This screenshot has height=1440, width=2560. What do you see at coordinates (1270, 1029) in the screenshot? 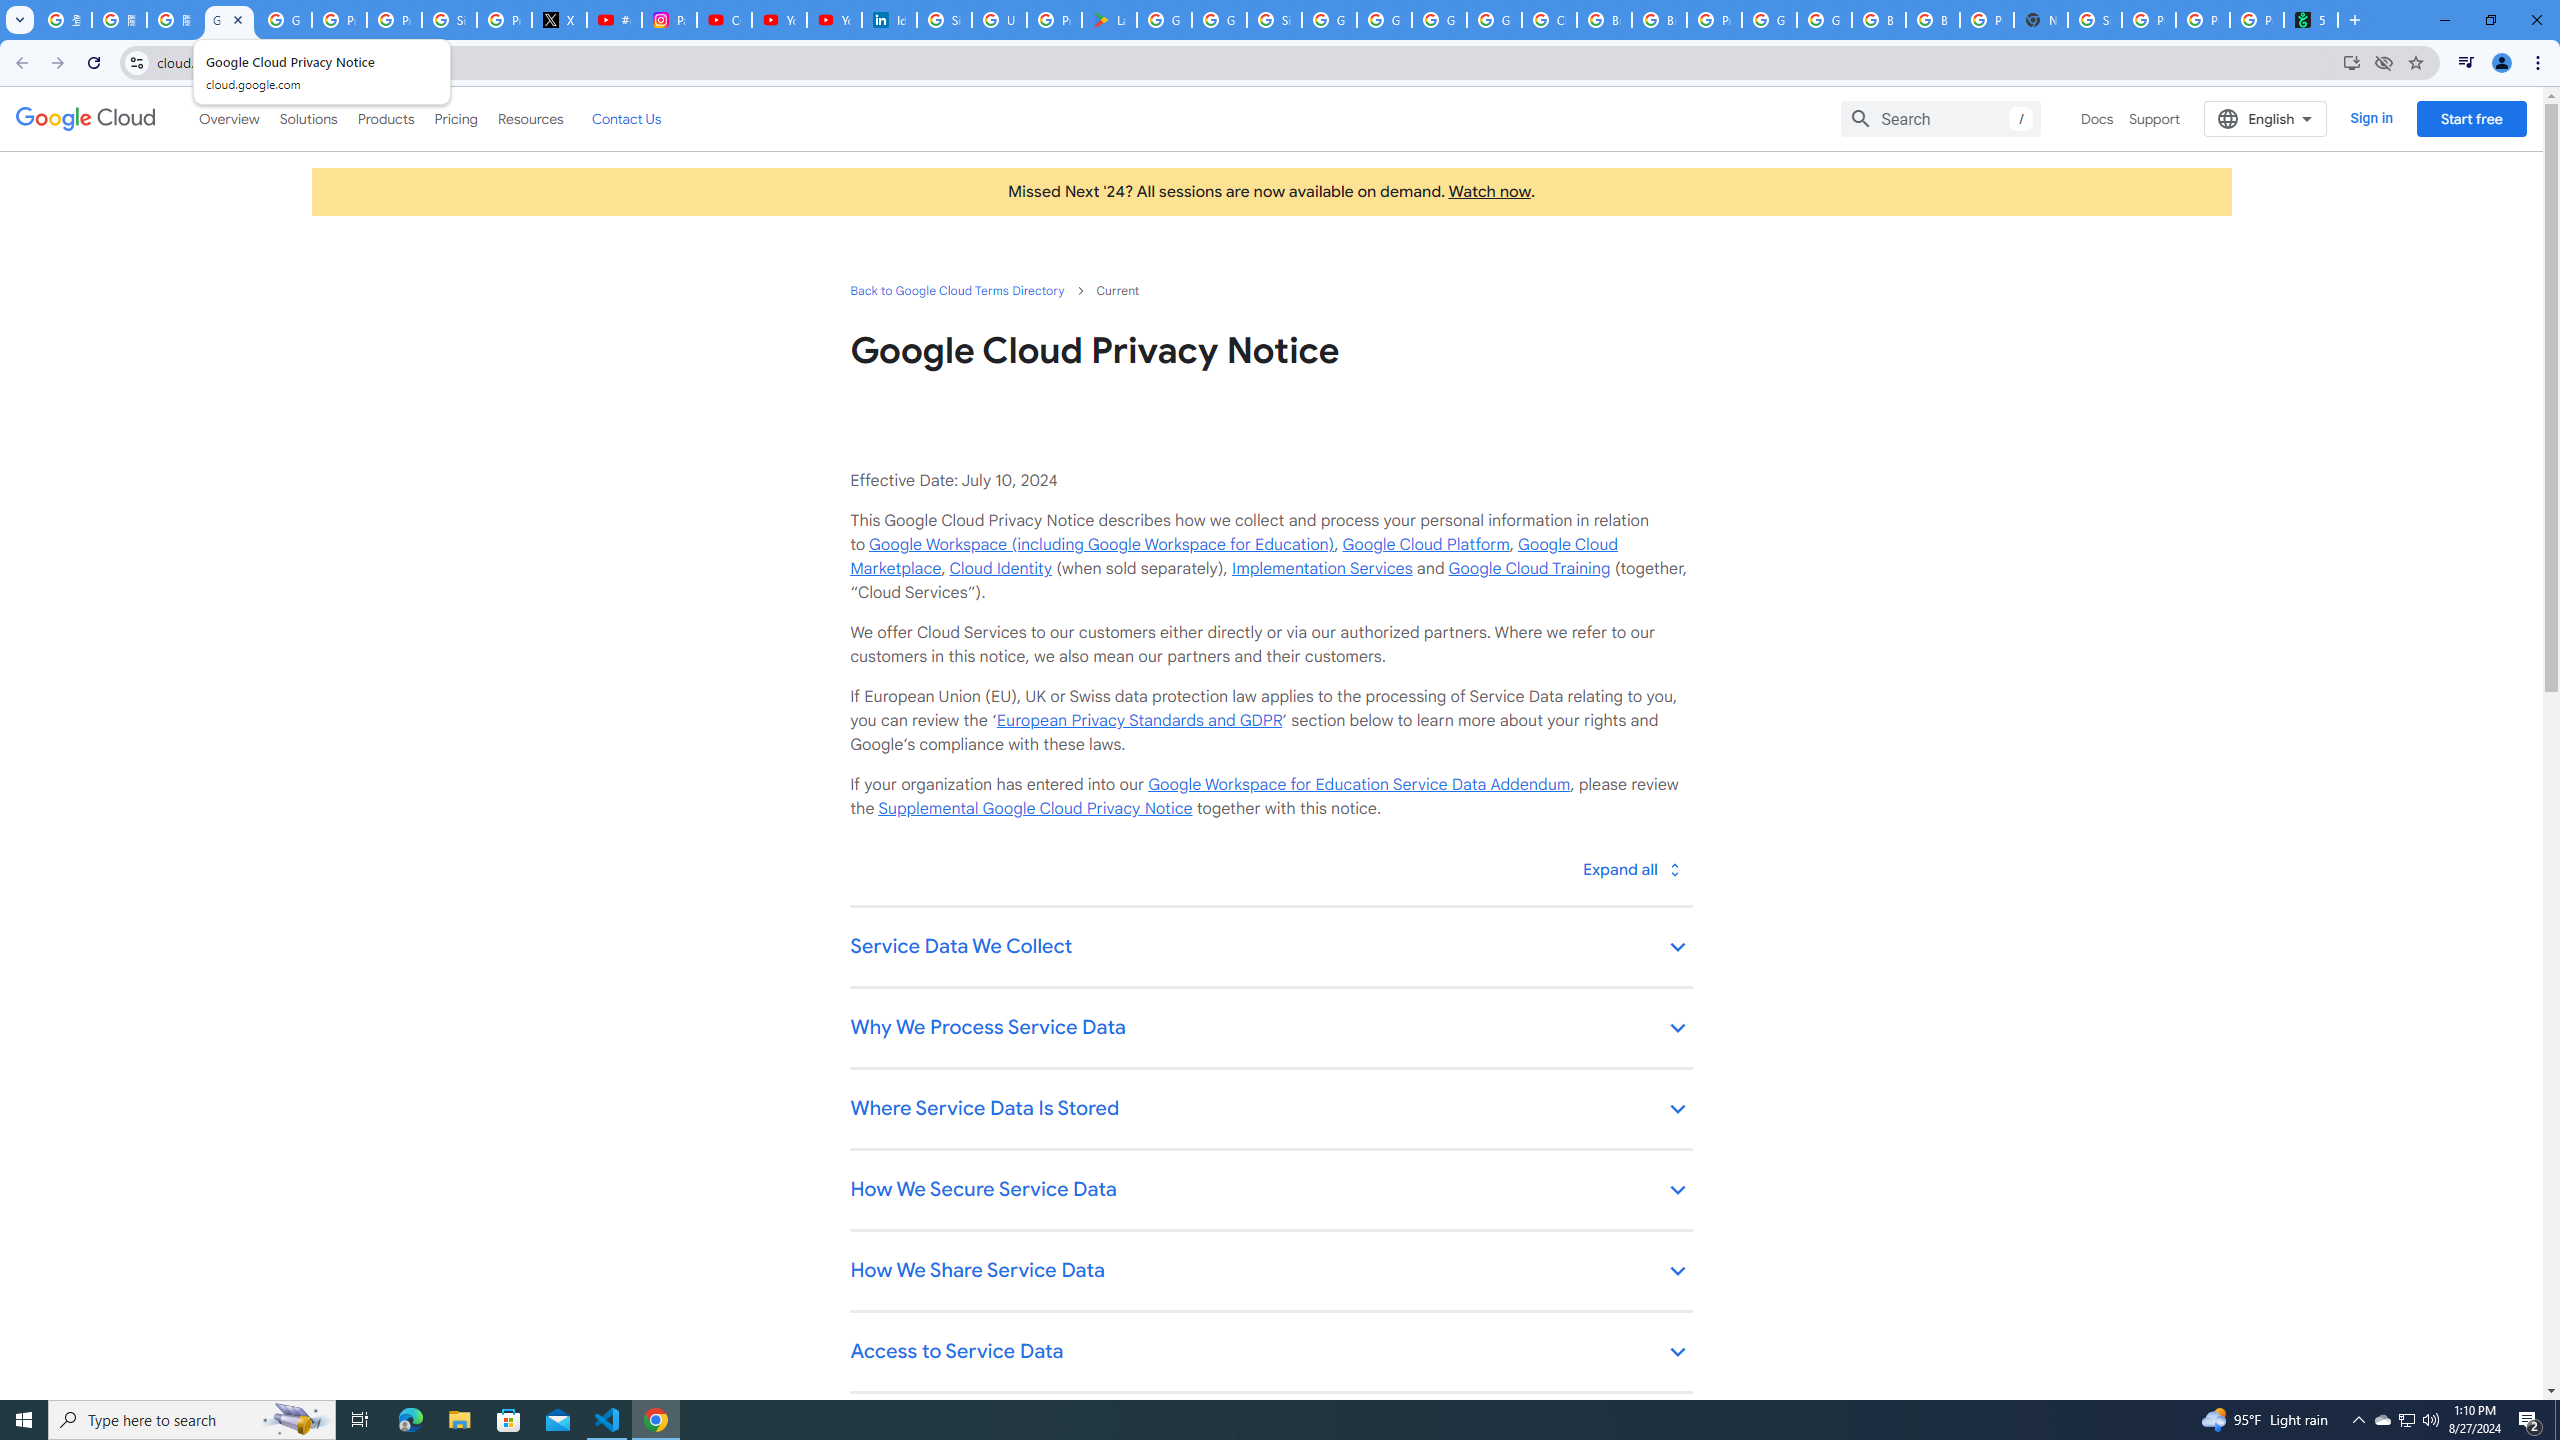
I see `Why We Process Service Data keyboard_arrow_down` at bounding box center [1270, 1029].